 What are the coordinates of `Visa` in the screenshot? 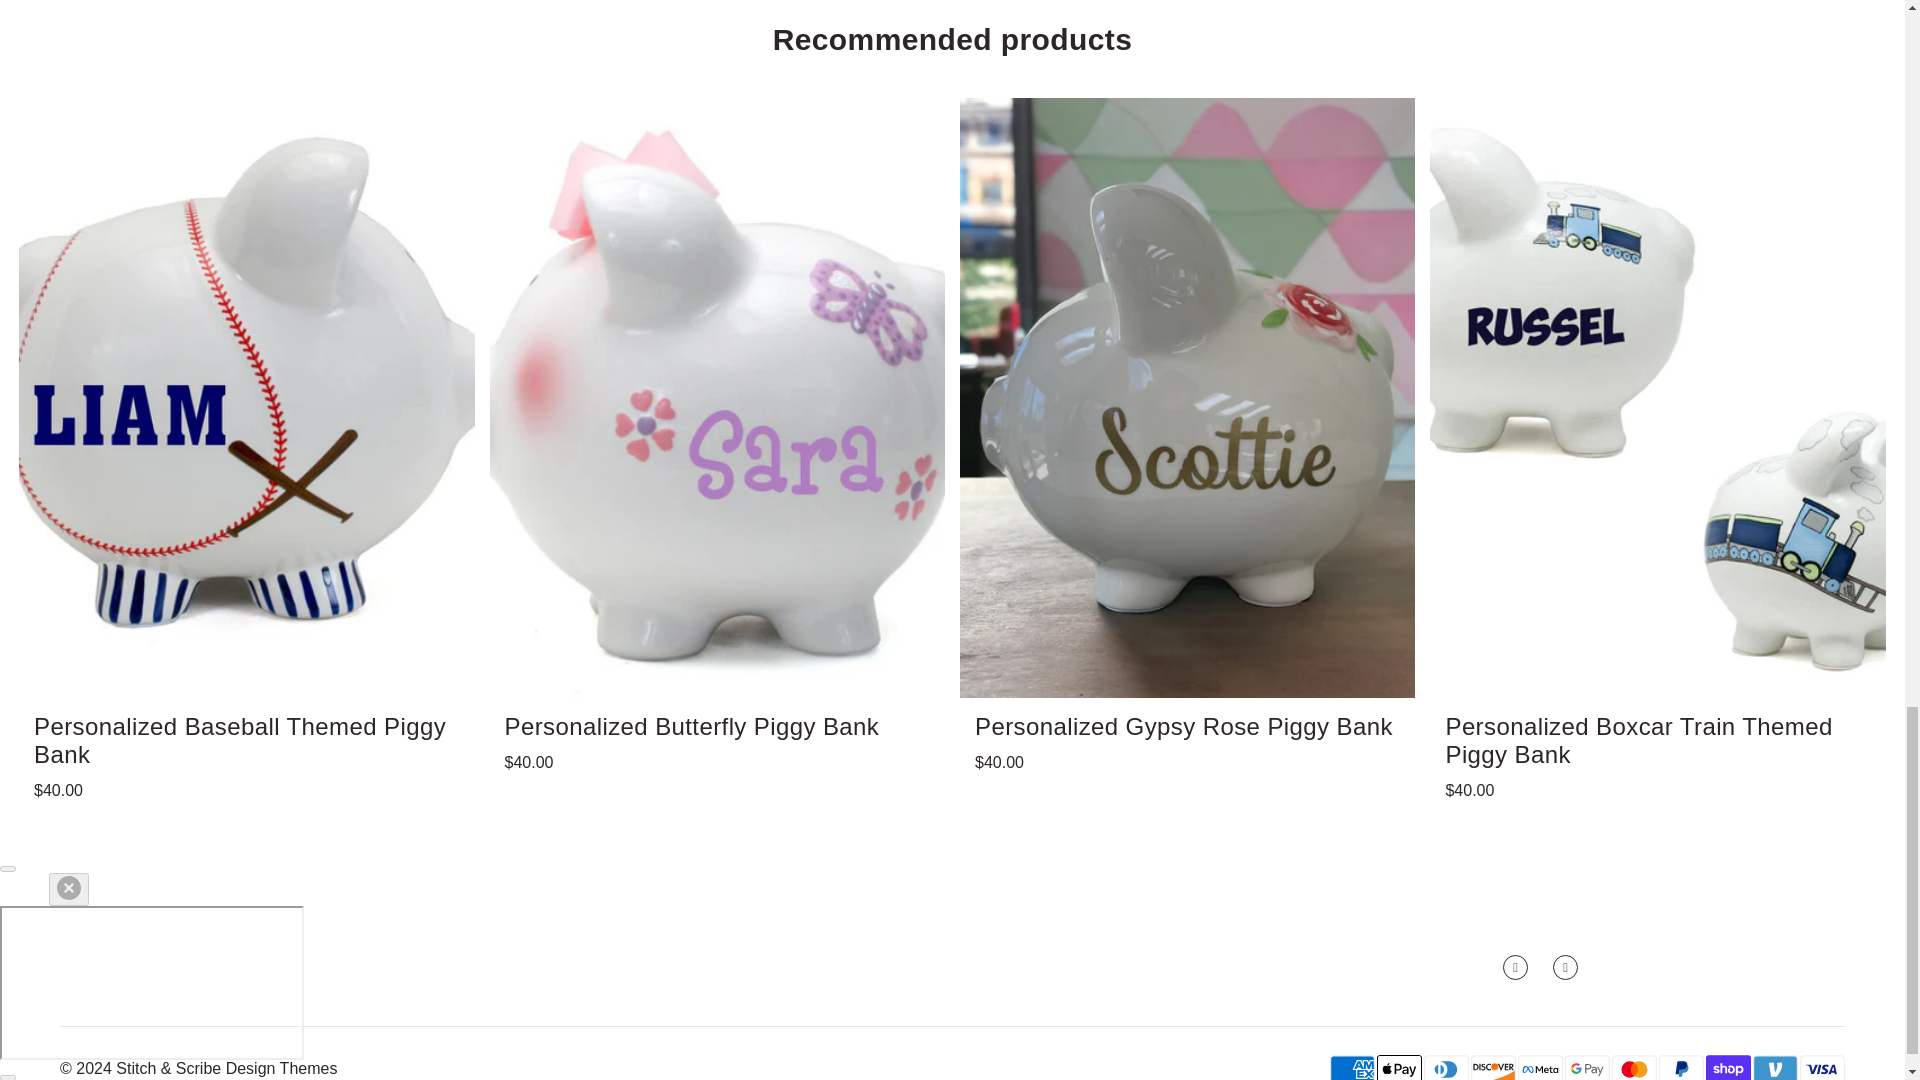 It's located at (1822, 1063).